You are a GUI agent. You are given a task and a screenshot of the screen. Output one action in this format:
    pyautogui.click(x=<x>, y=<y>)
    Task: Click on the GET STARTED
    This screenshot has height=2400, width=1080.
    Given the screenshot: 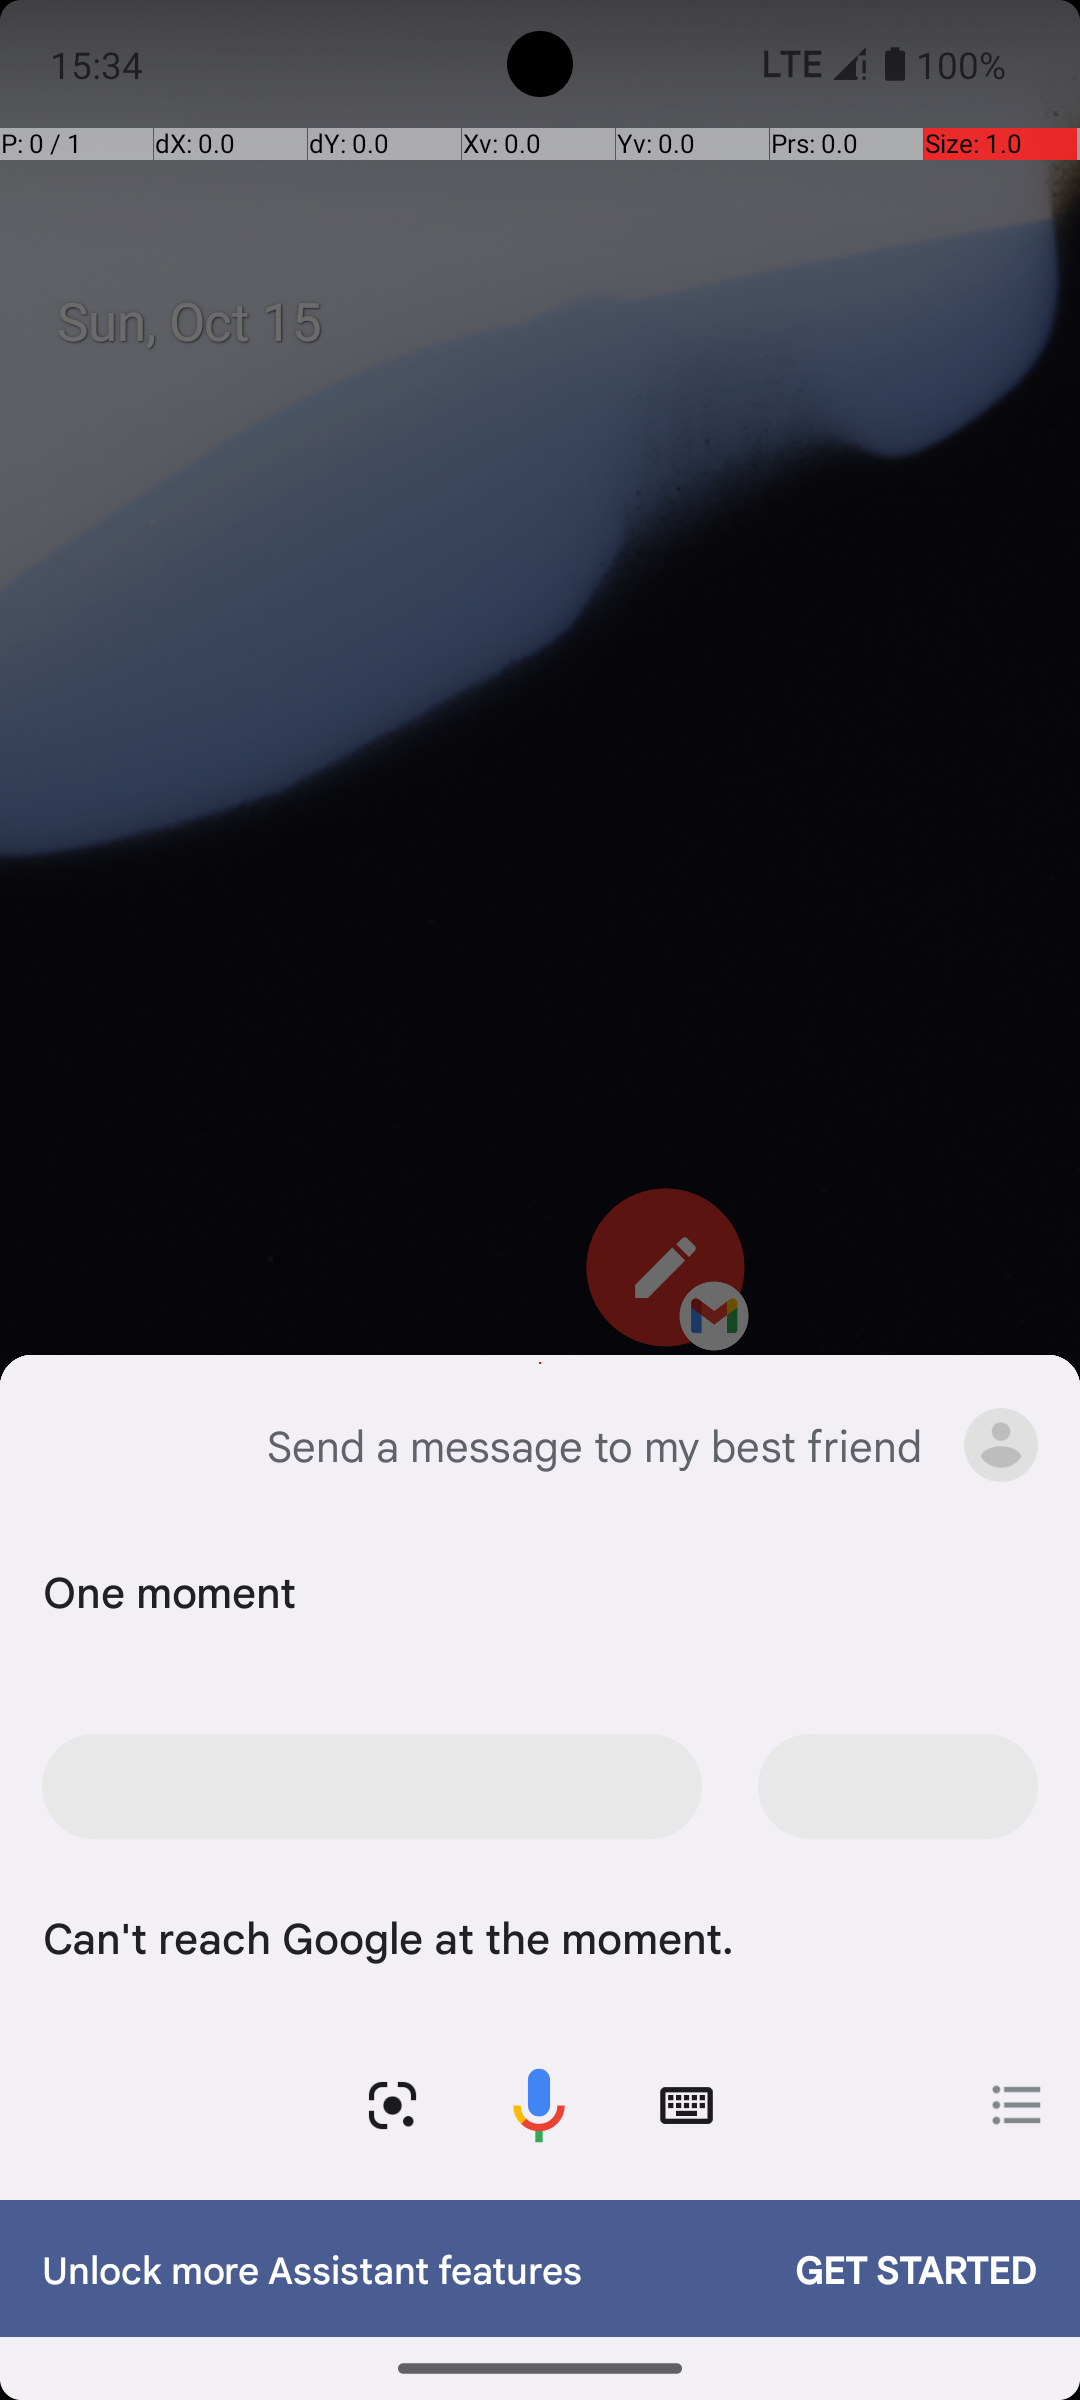 What is the action you would take?
    pyautogui.click(x=896, y=2268)
    